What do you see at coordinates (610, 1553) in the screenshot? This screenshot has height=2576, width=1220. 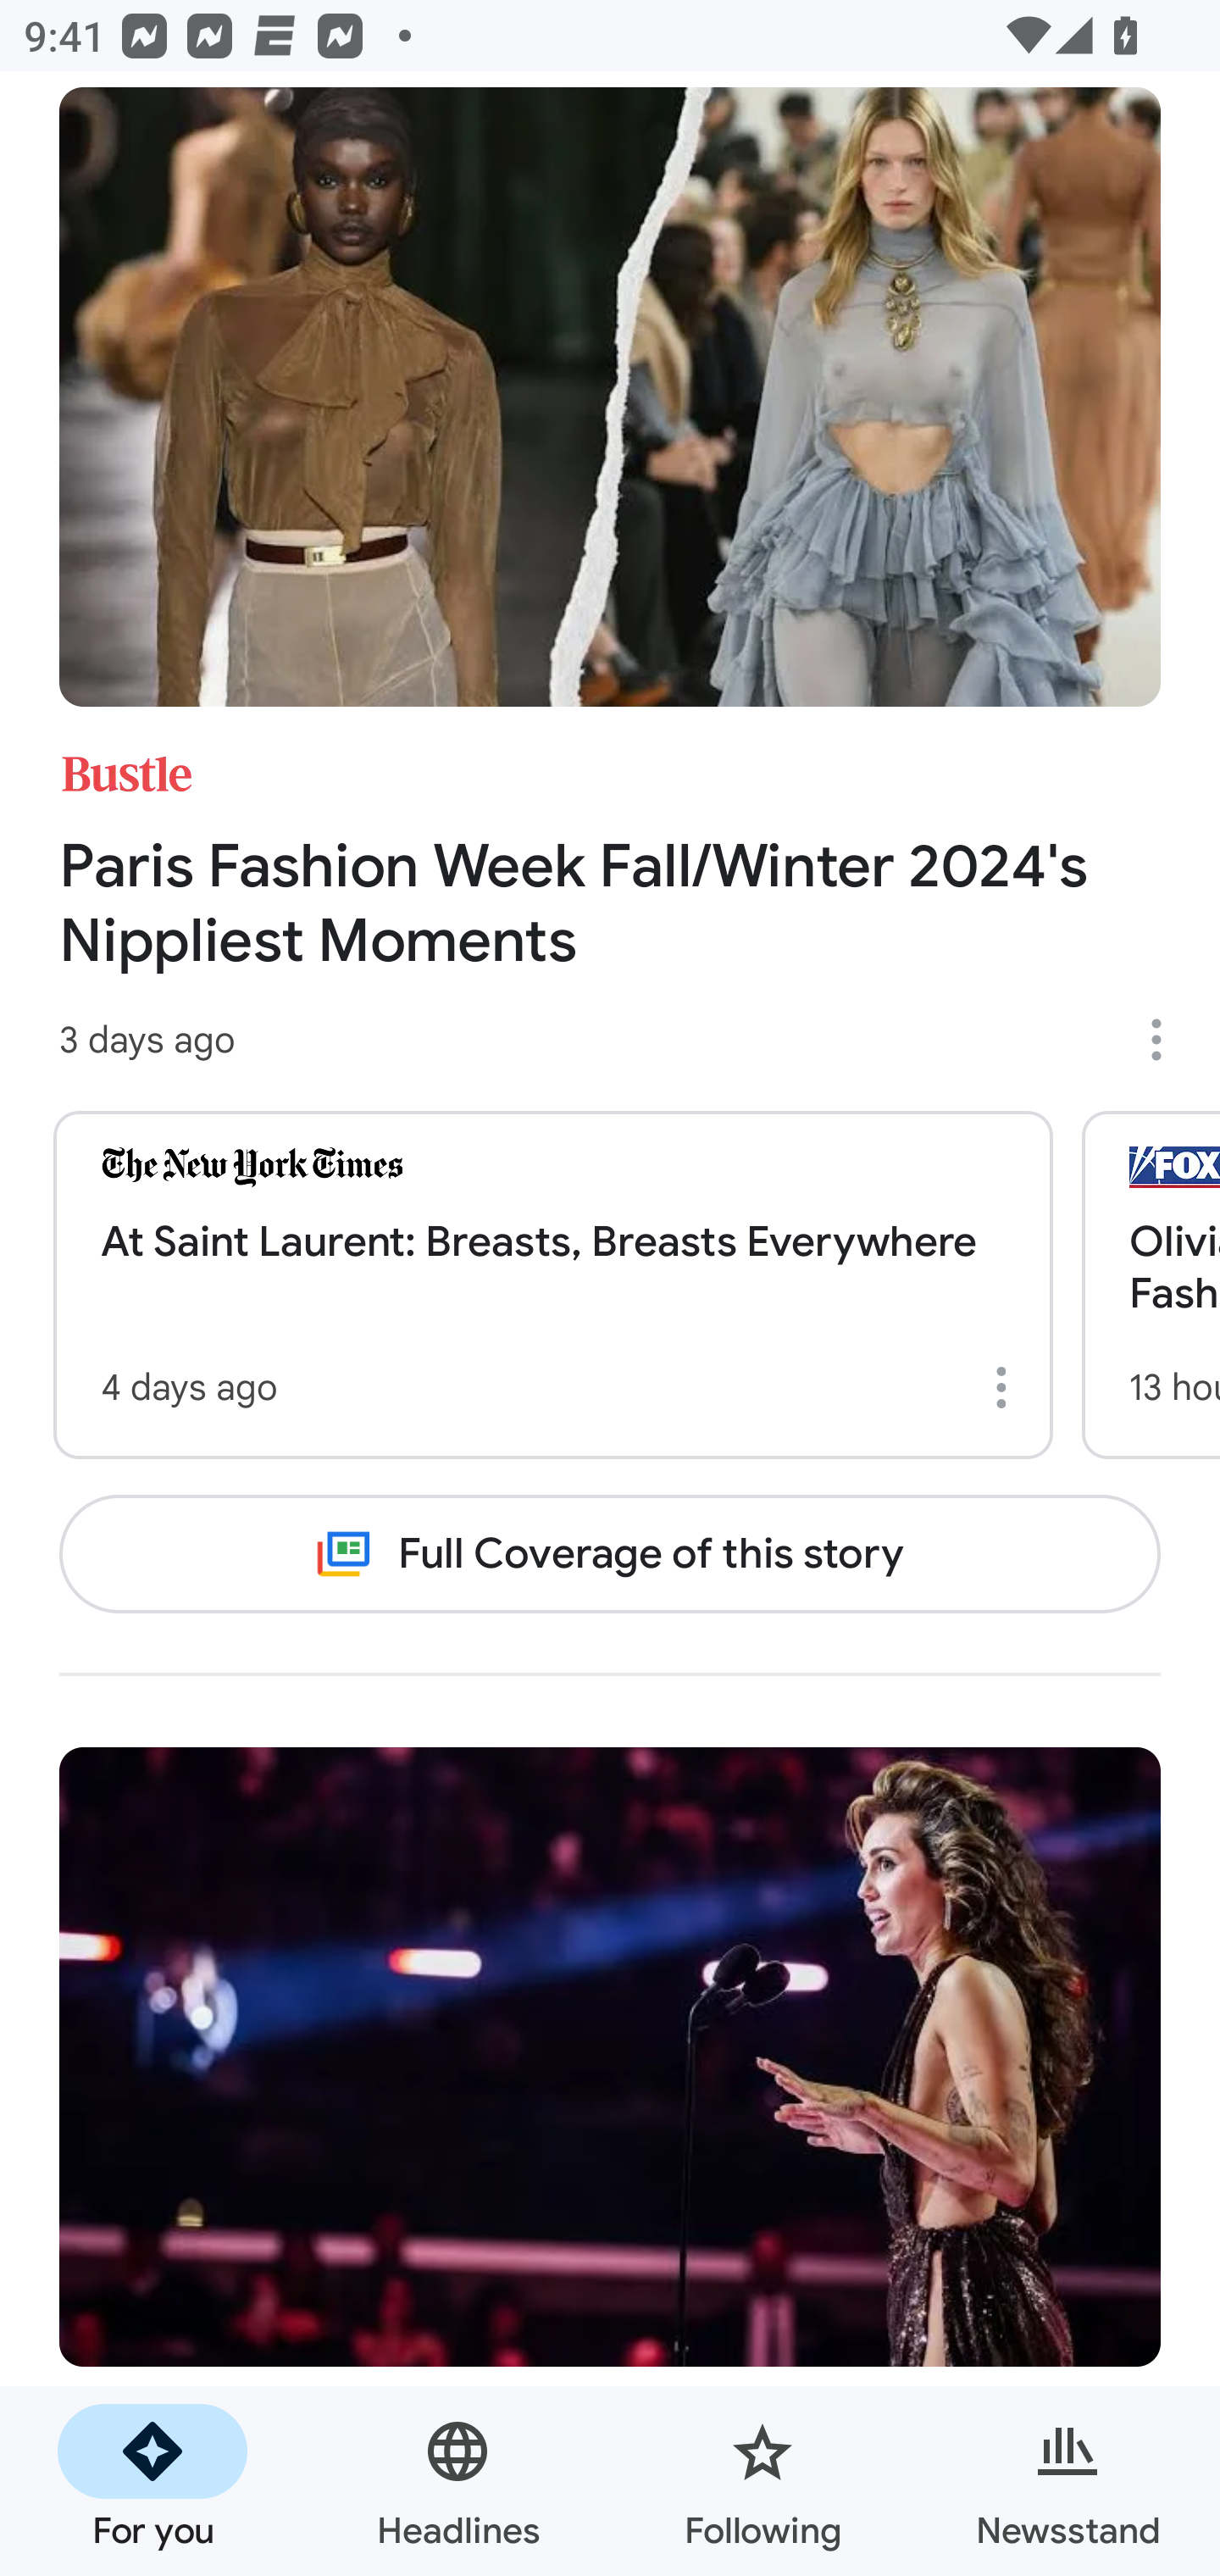 I see `Full Coverage of this story` at bounding box center [610, 1553].